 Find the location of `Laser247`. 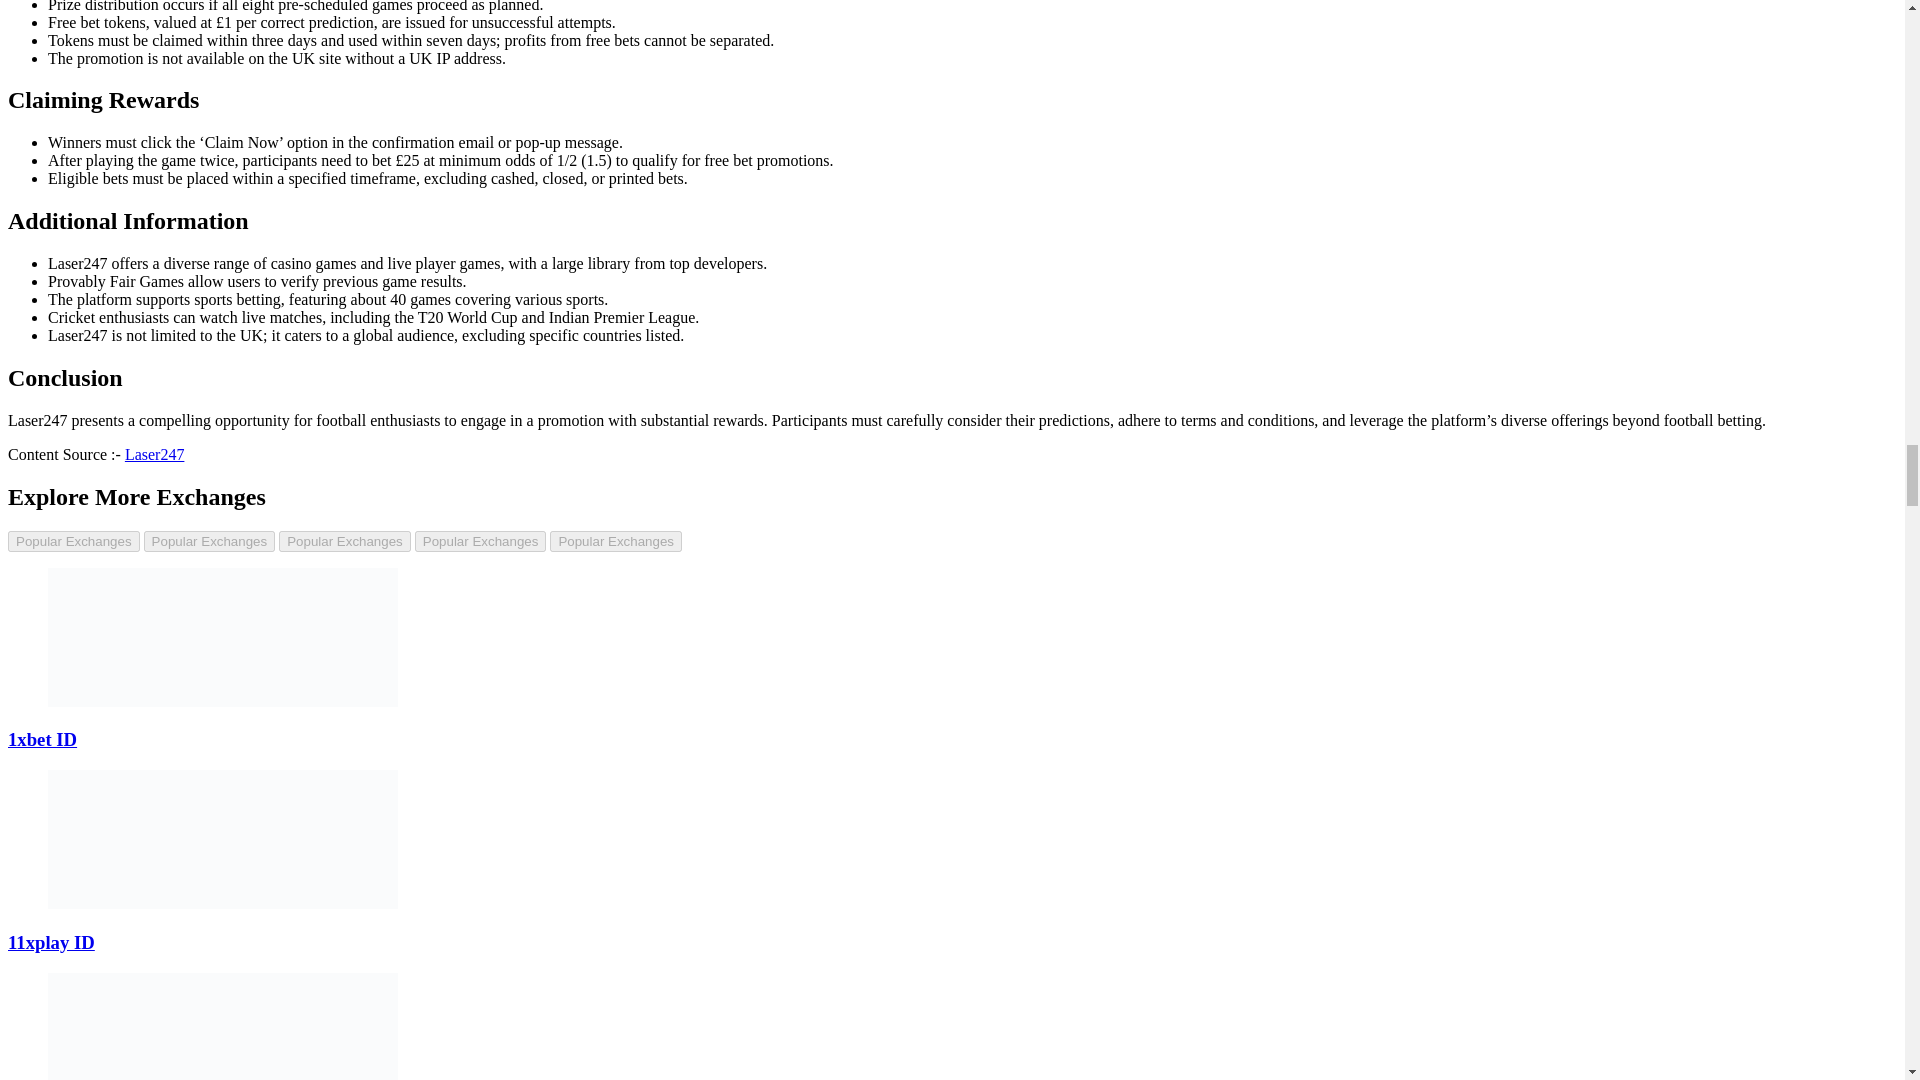

Laser247 is located at coordinates (154, 454).